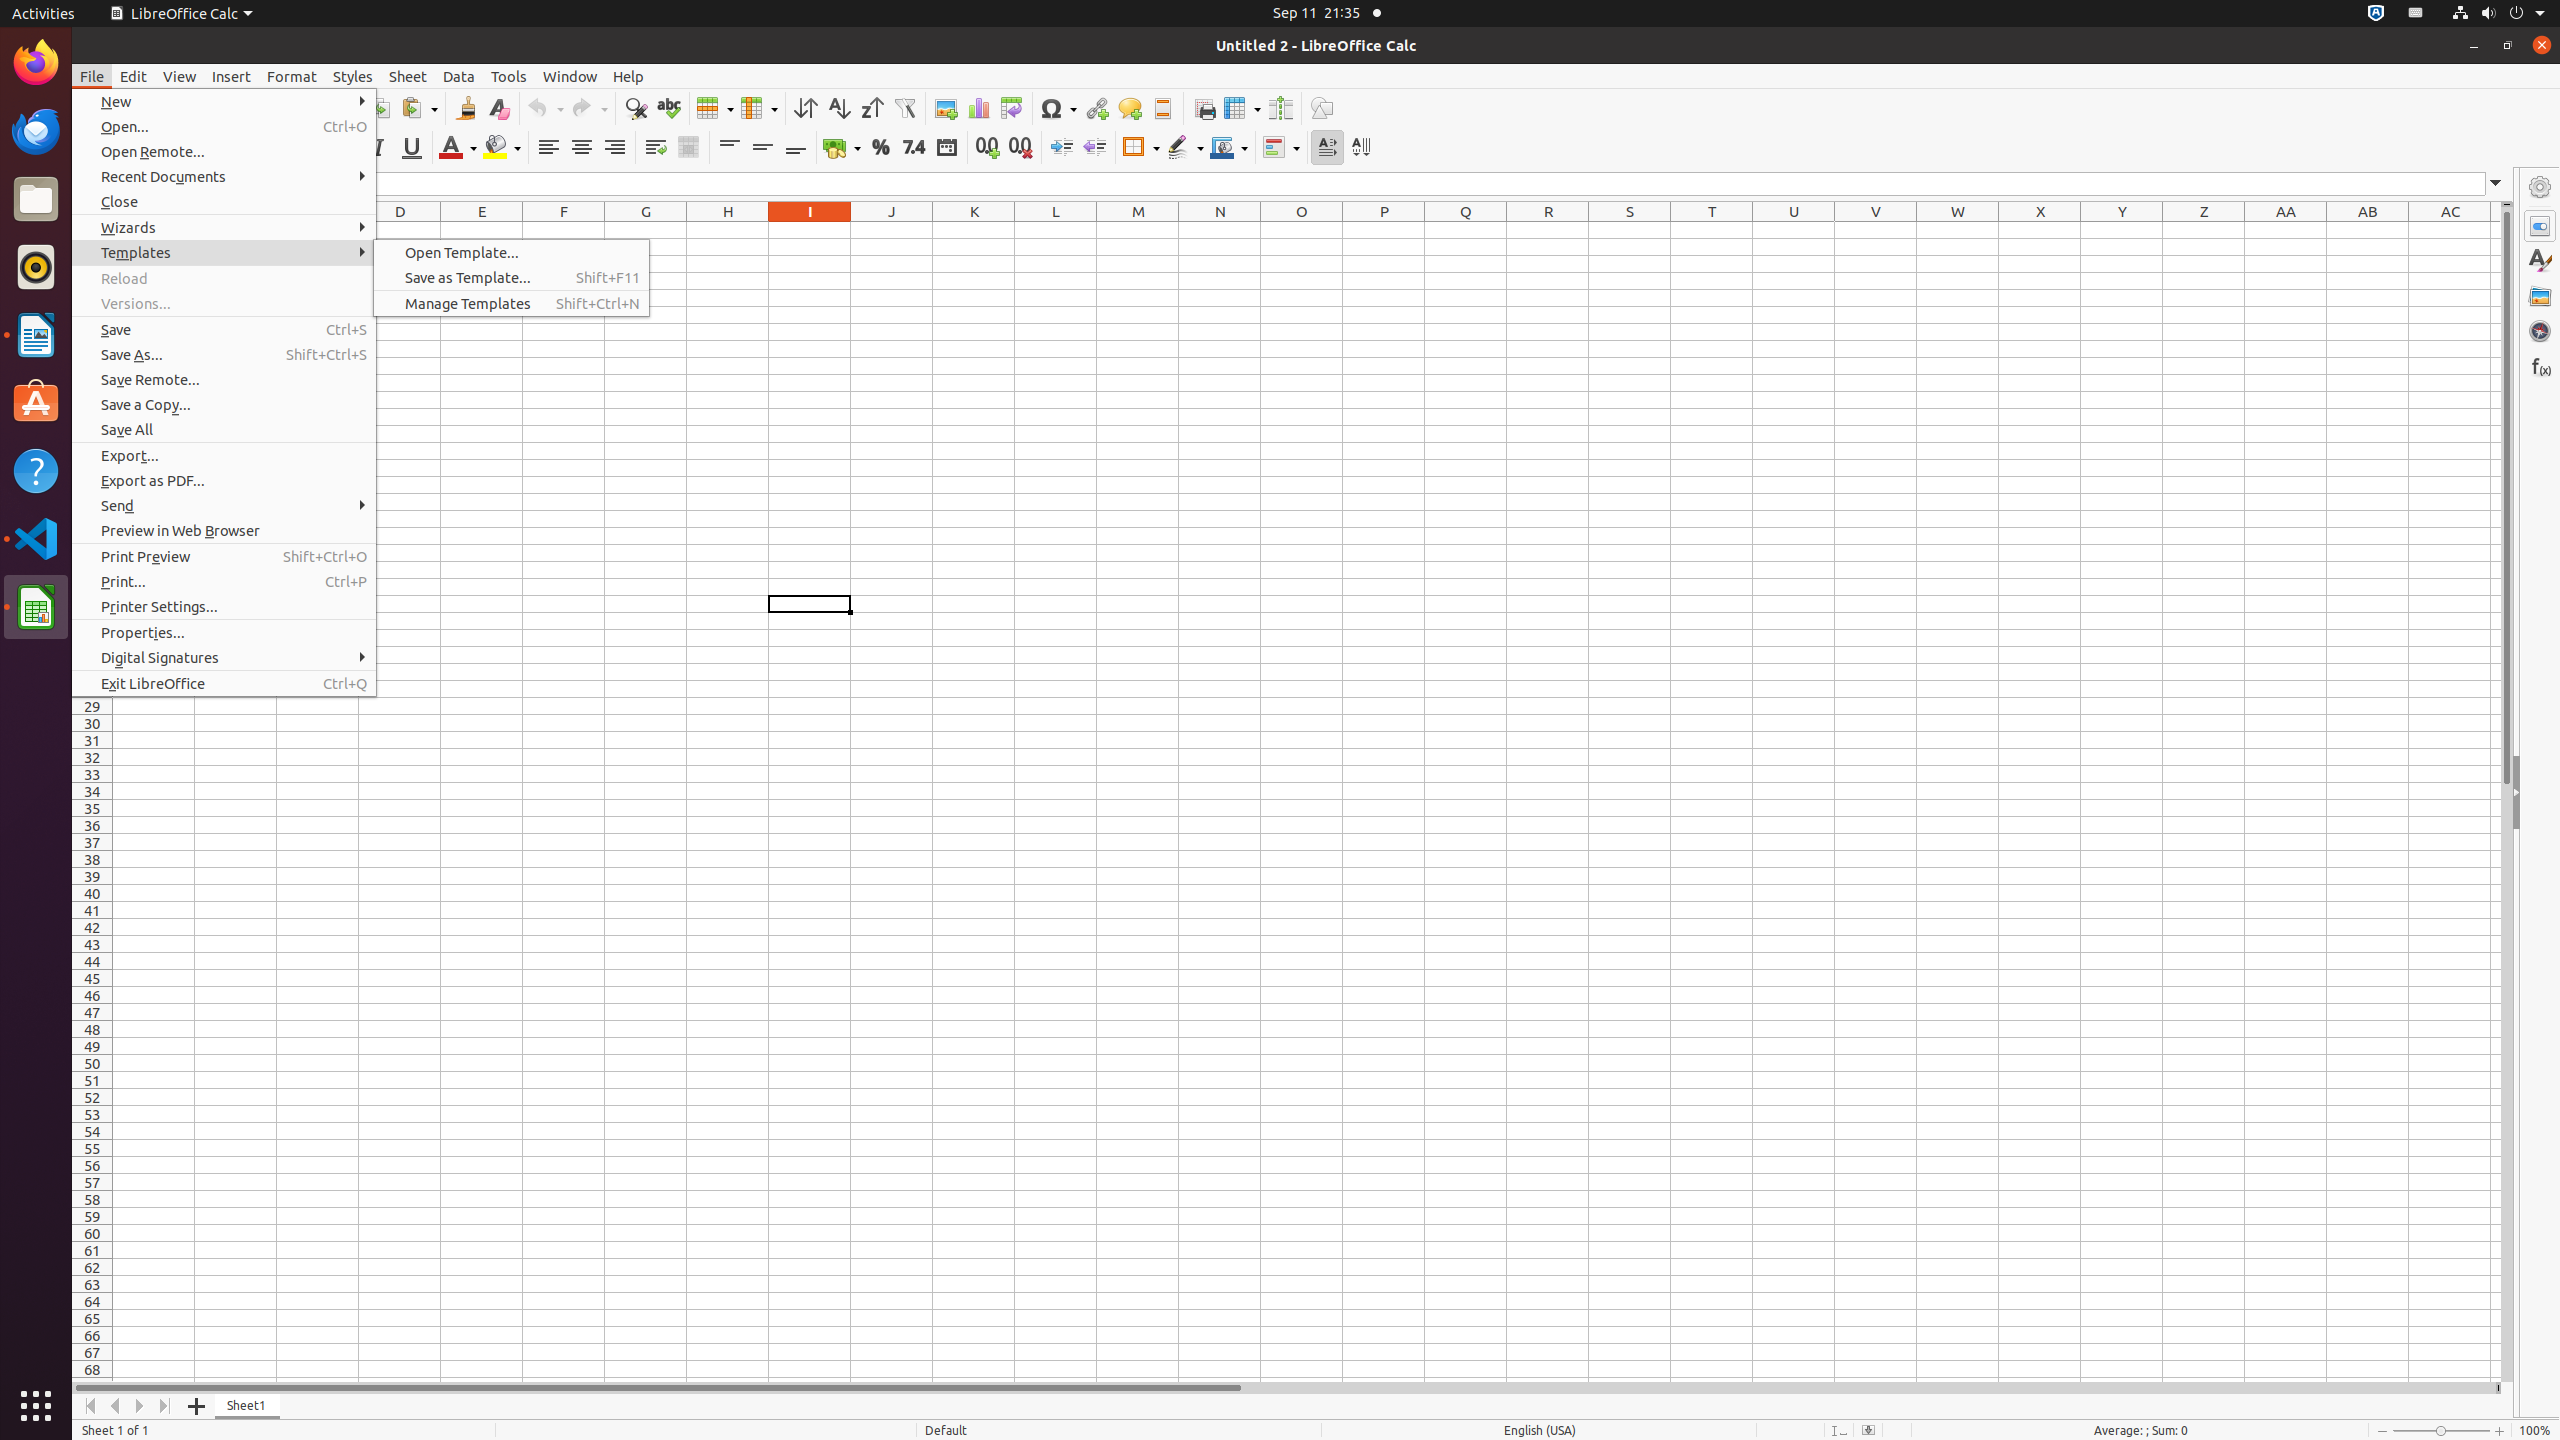  I want to click on Move Left, so click(116, 1406).